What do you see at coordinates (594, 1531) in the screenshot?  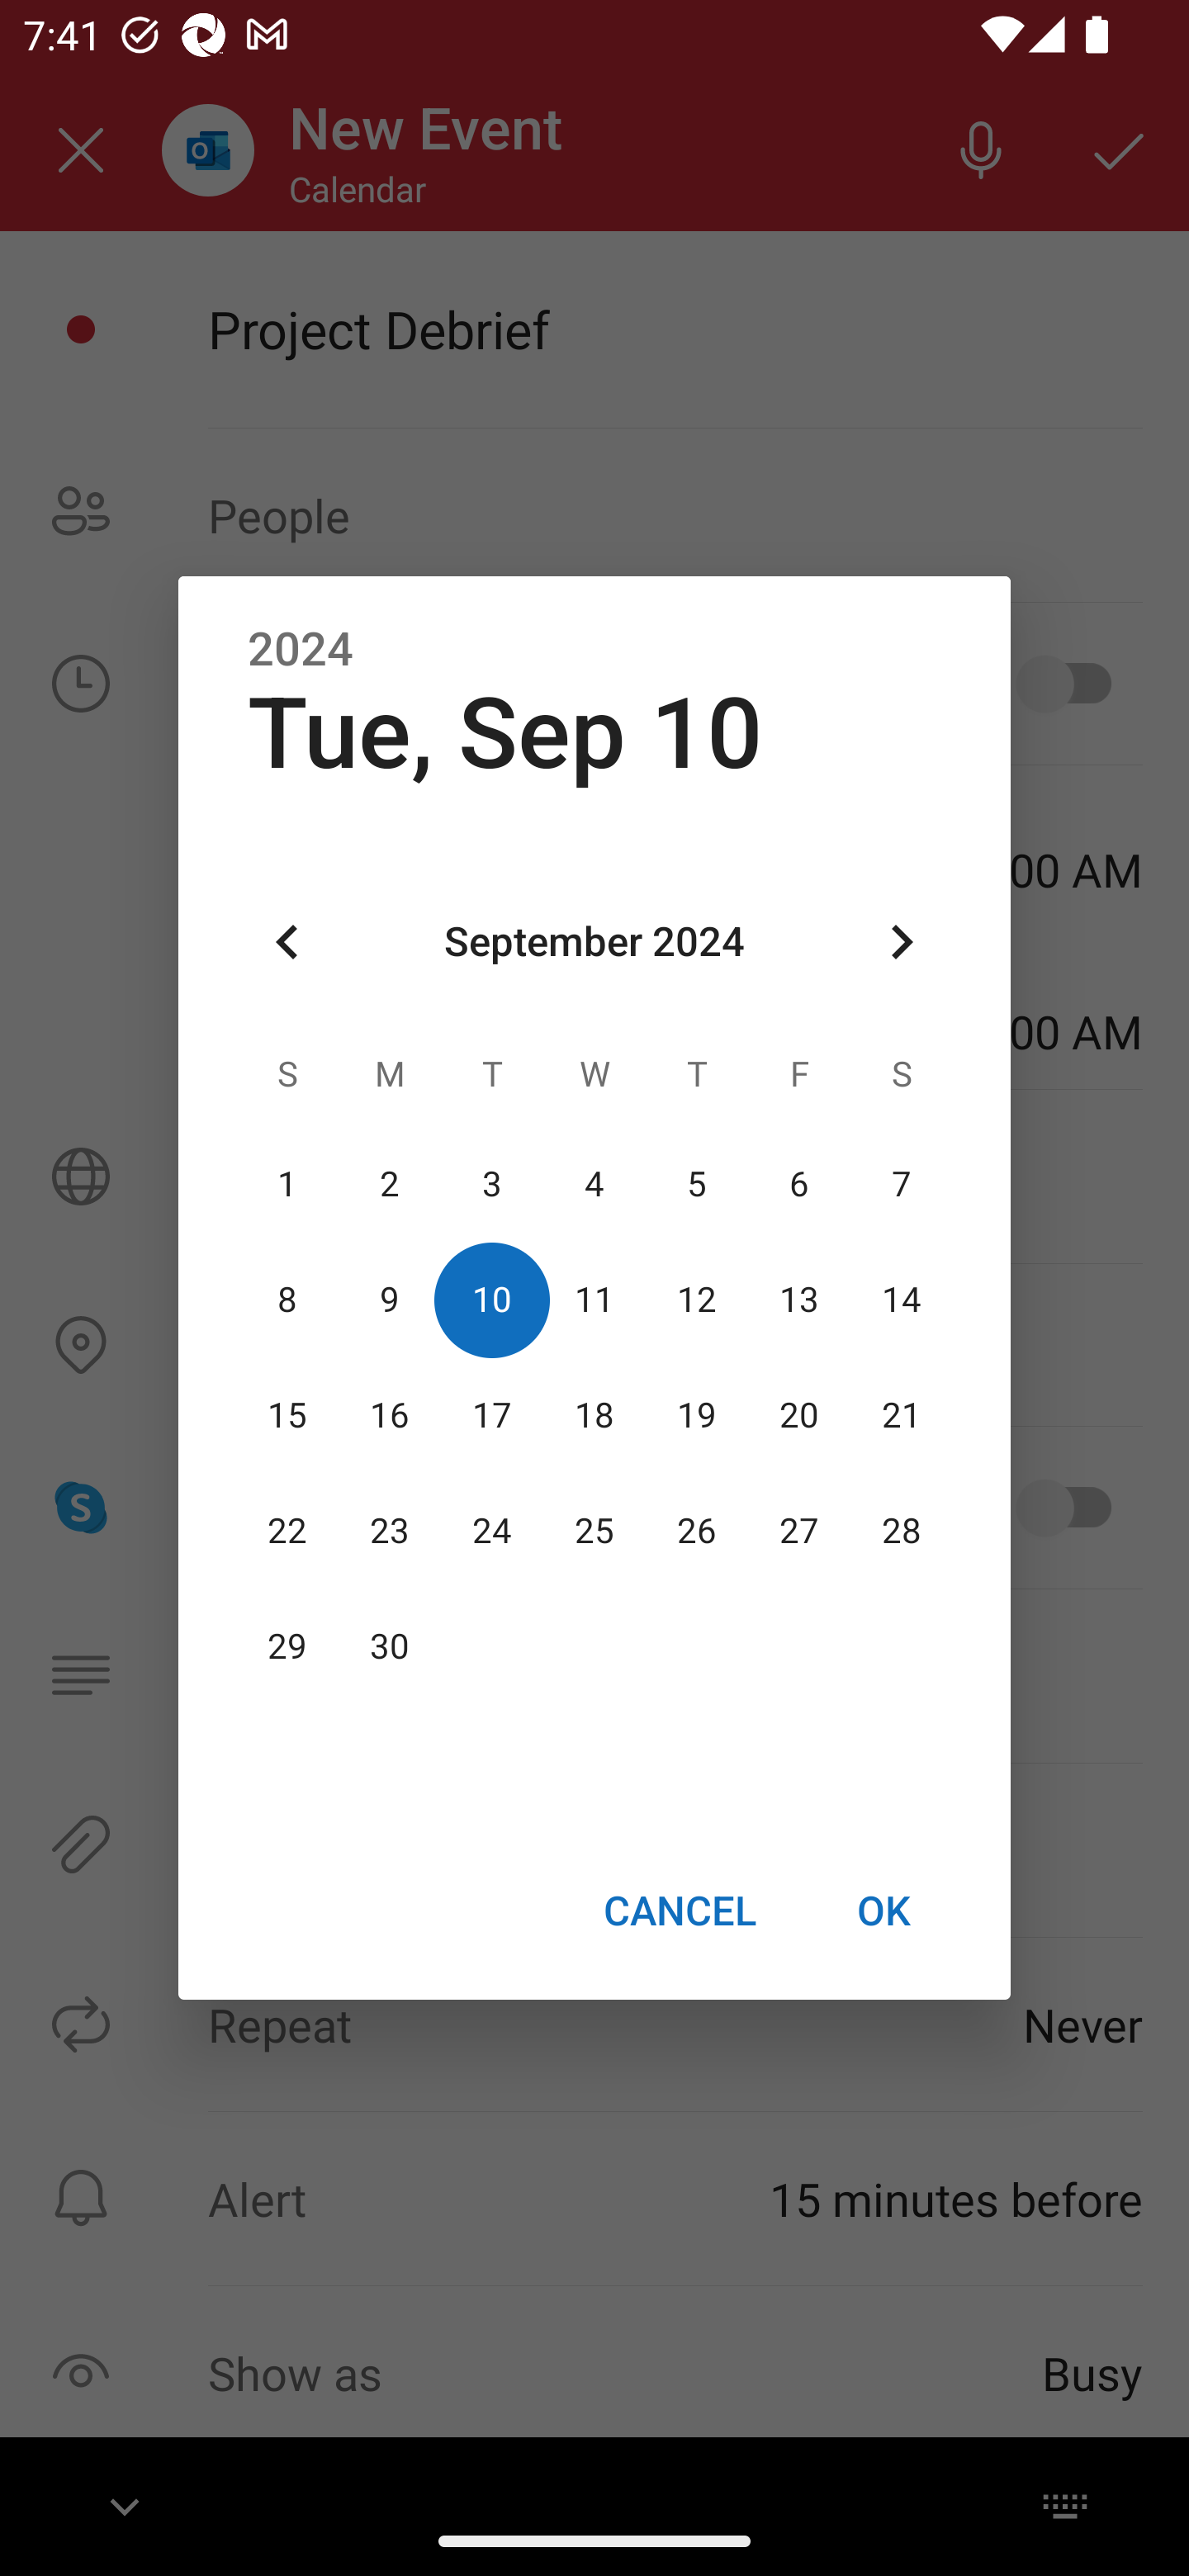 I see `25 25 September 2024` at bounding box center [594, 1531].